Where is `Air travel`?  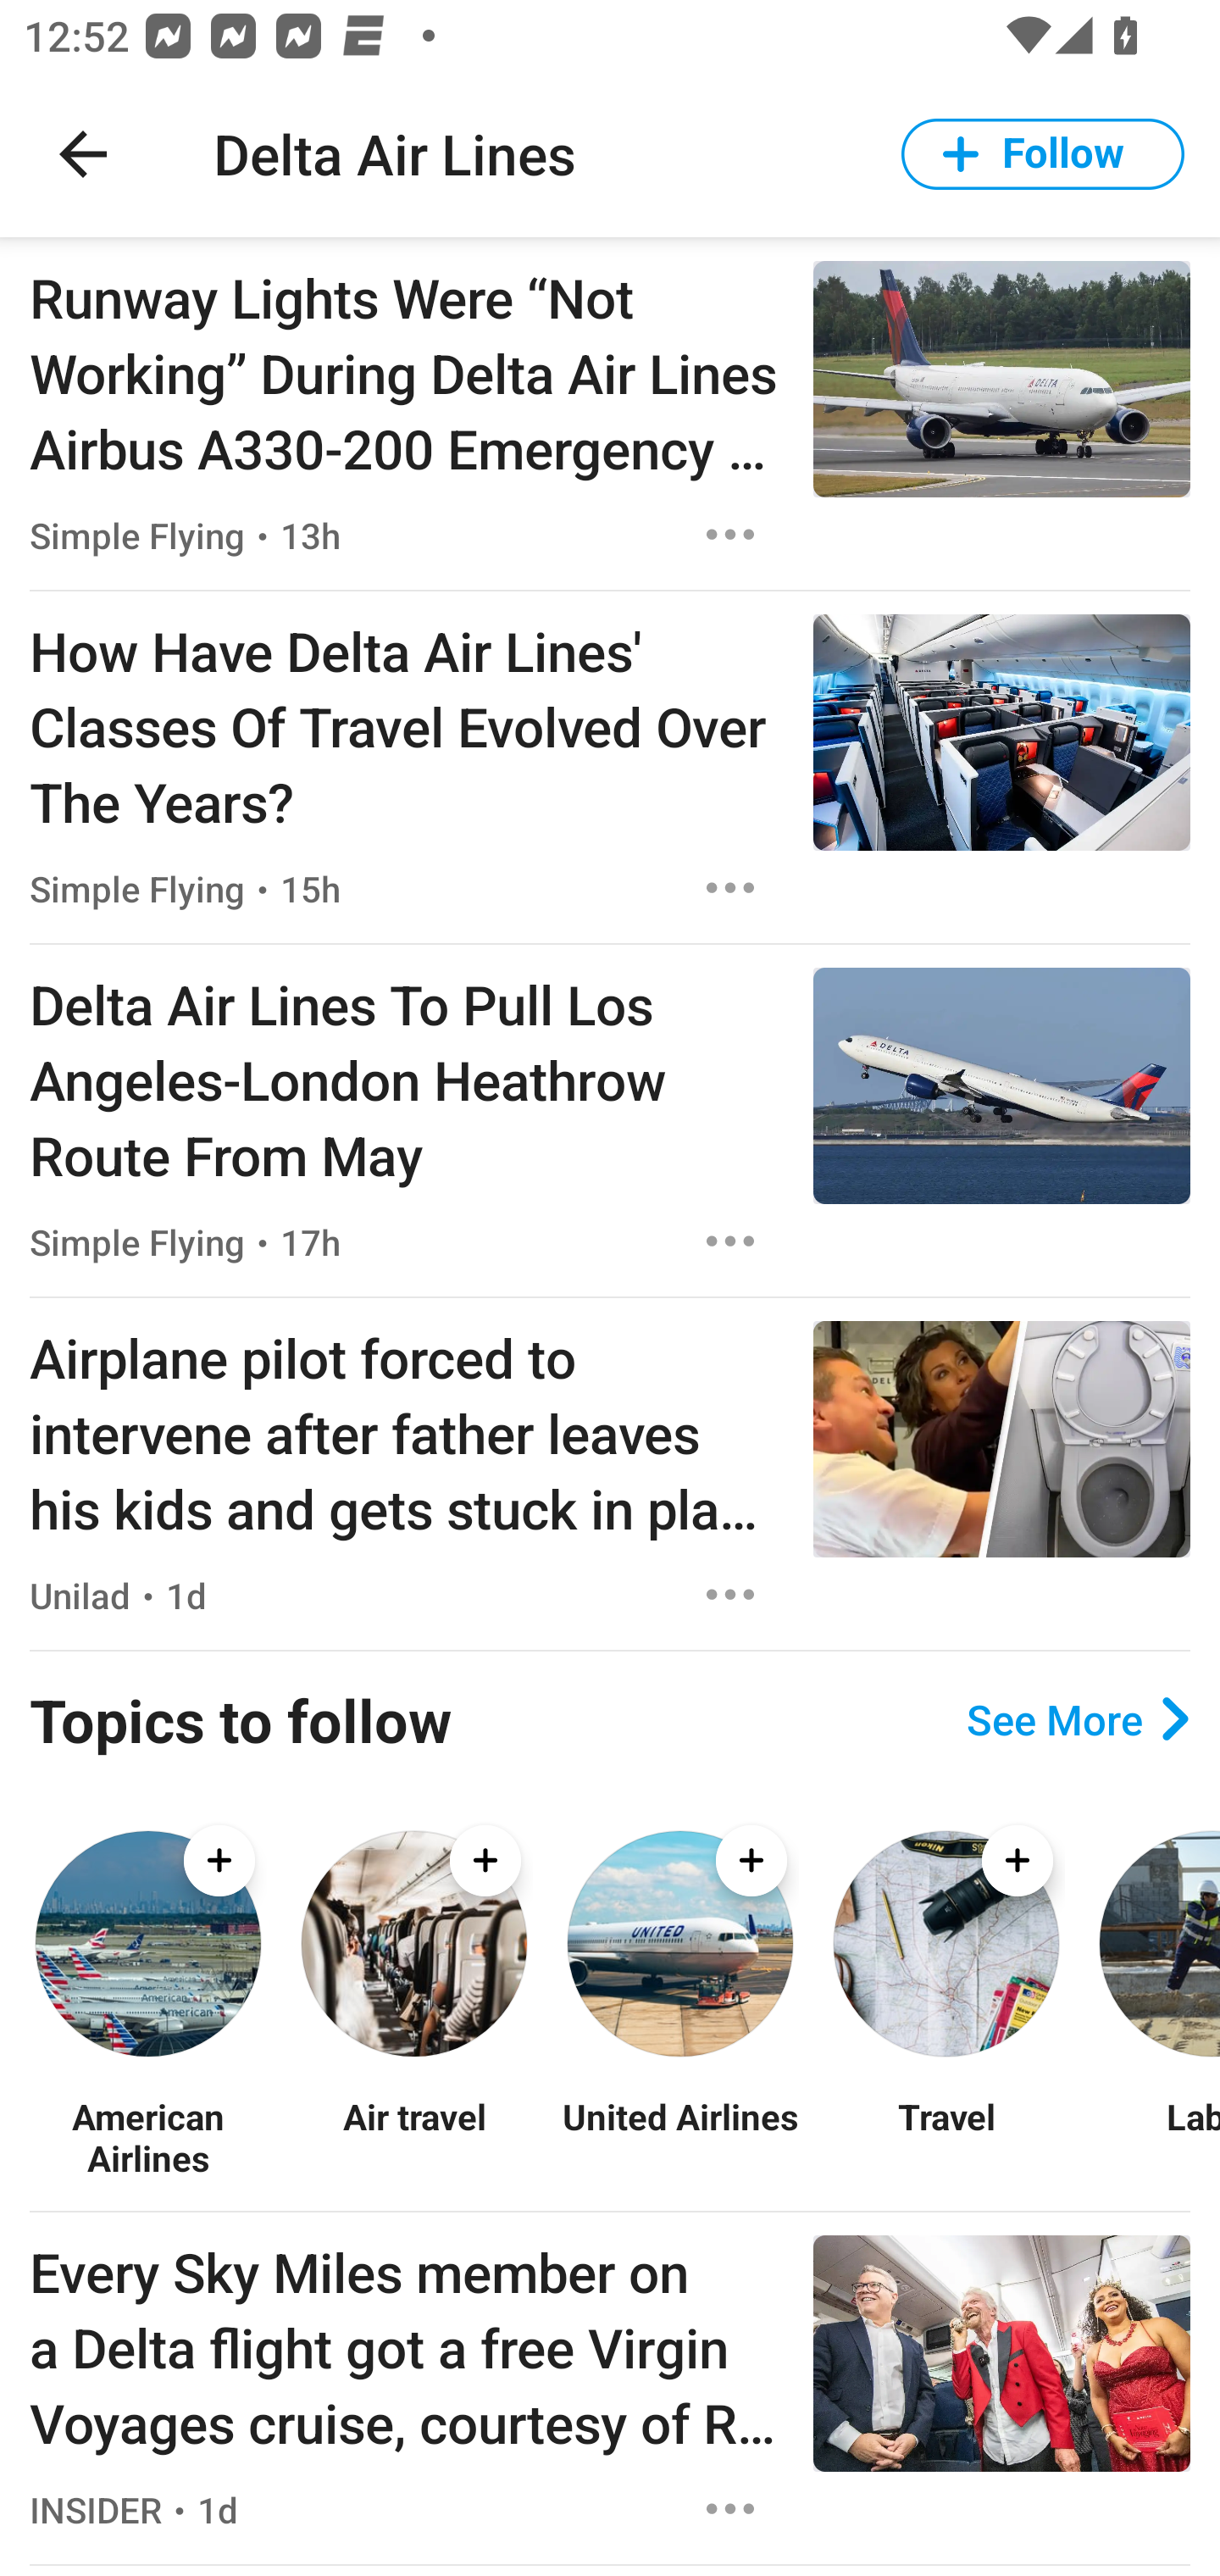
Air travel is located at coordinates (413, 2136).